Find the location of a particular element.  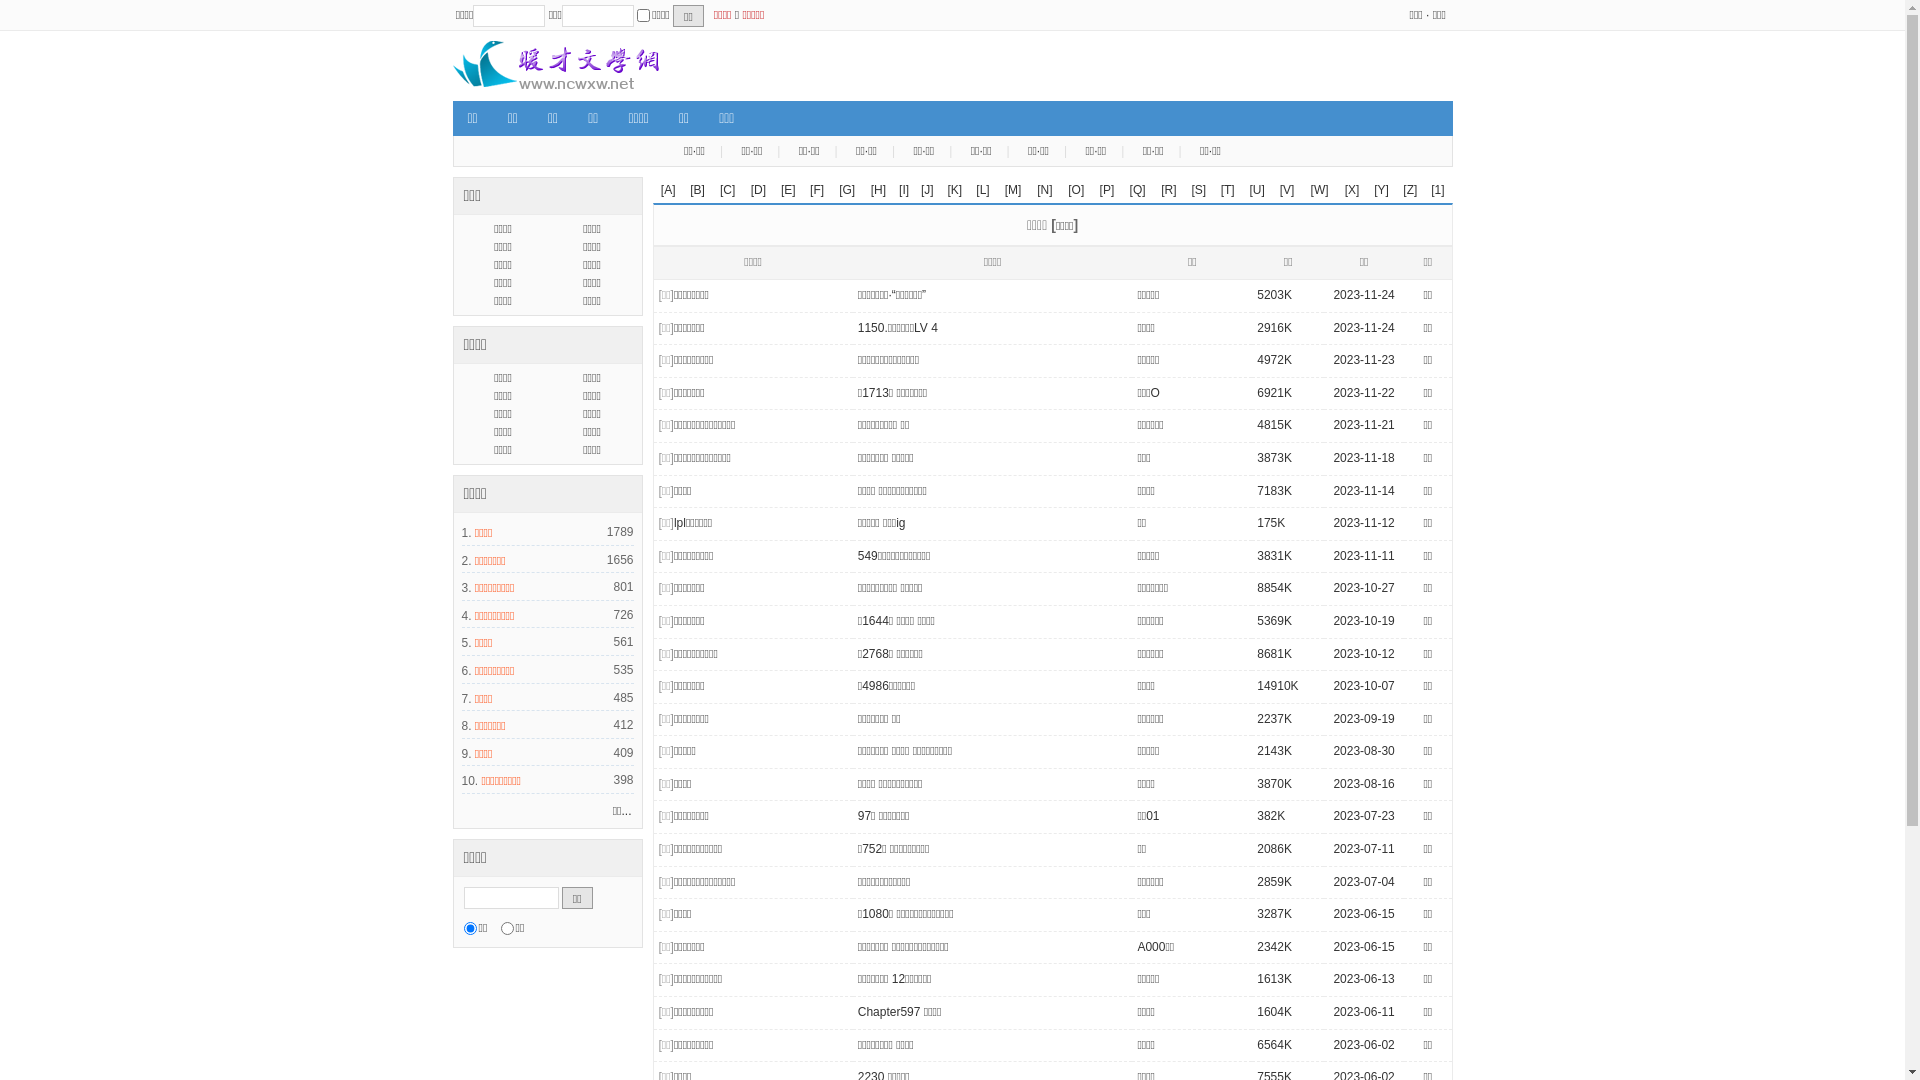

[T] is located at coordinates (1228, 190).